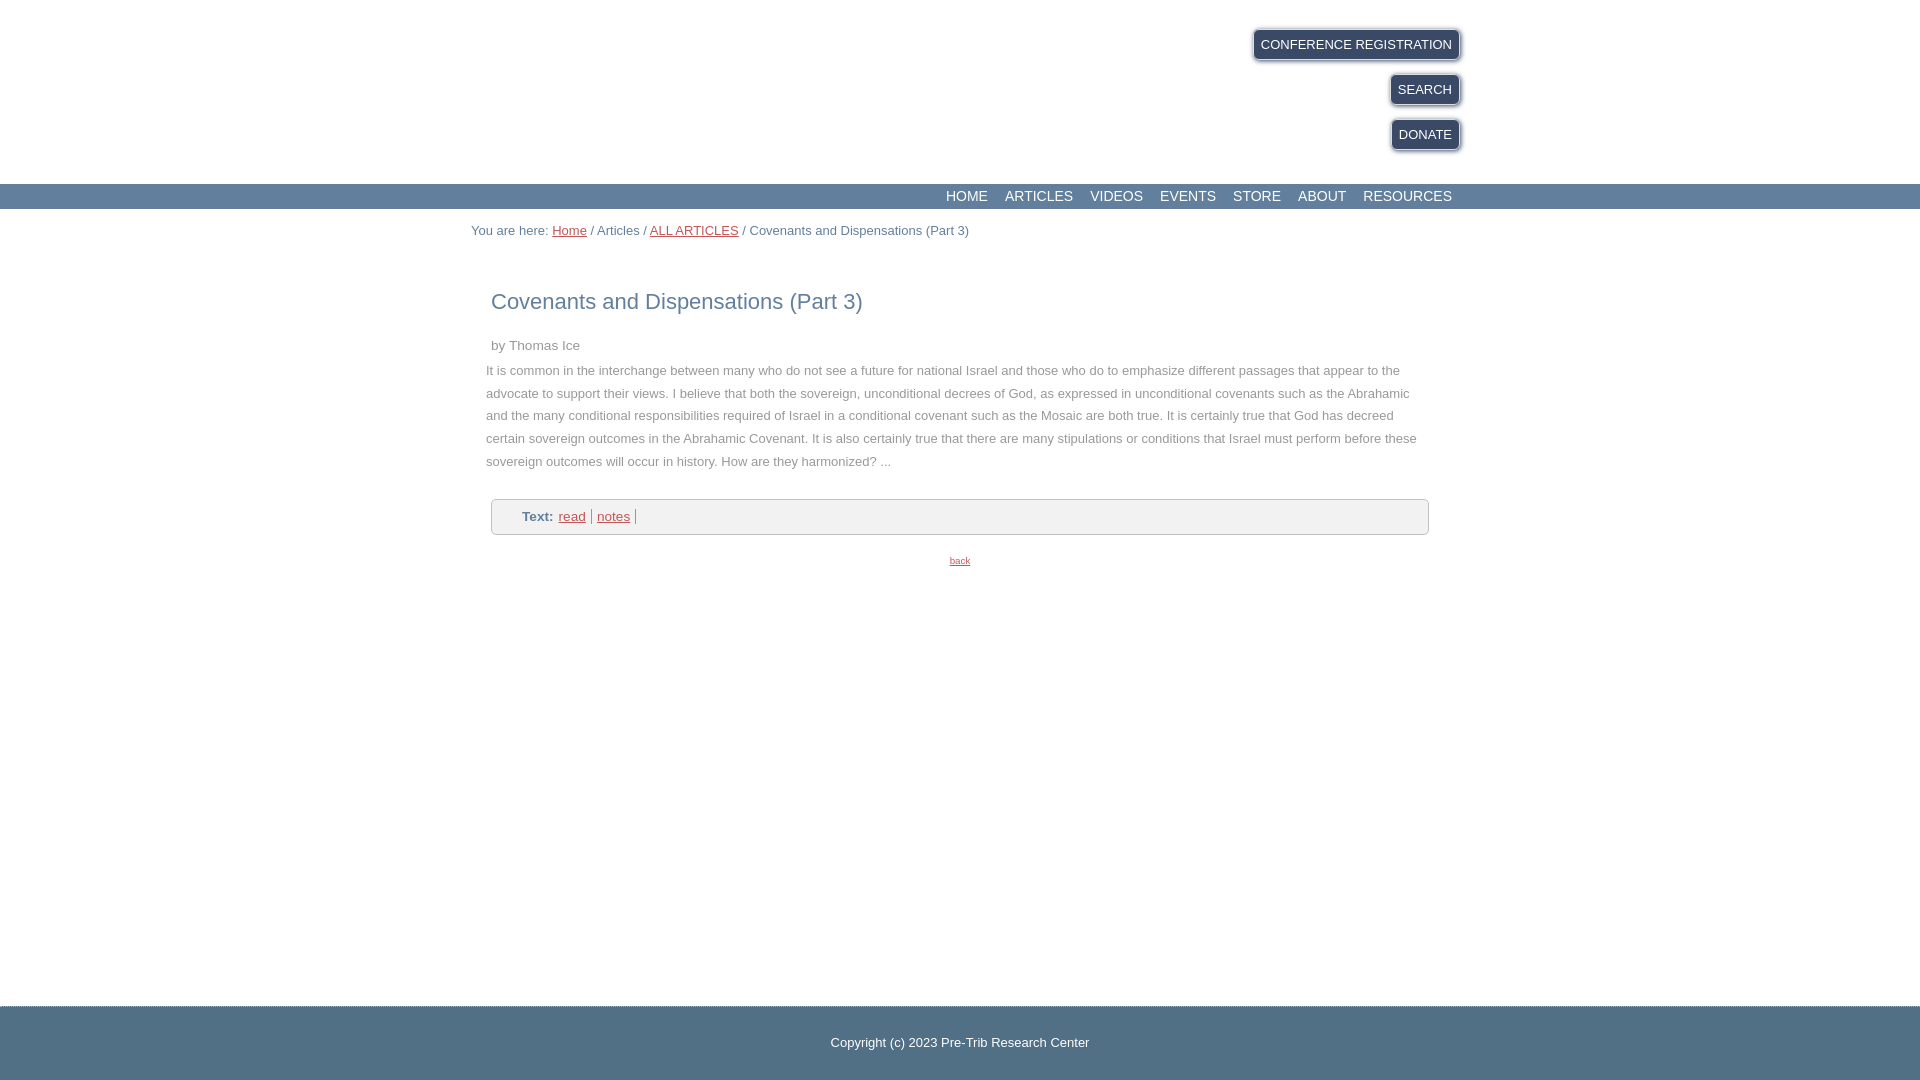  What do you see at coordinates (1424, 89) in the screenshot?
I see `Search` at bounding box center [1424, 89].